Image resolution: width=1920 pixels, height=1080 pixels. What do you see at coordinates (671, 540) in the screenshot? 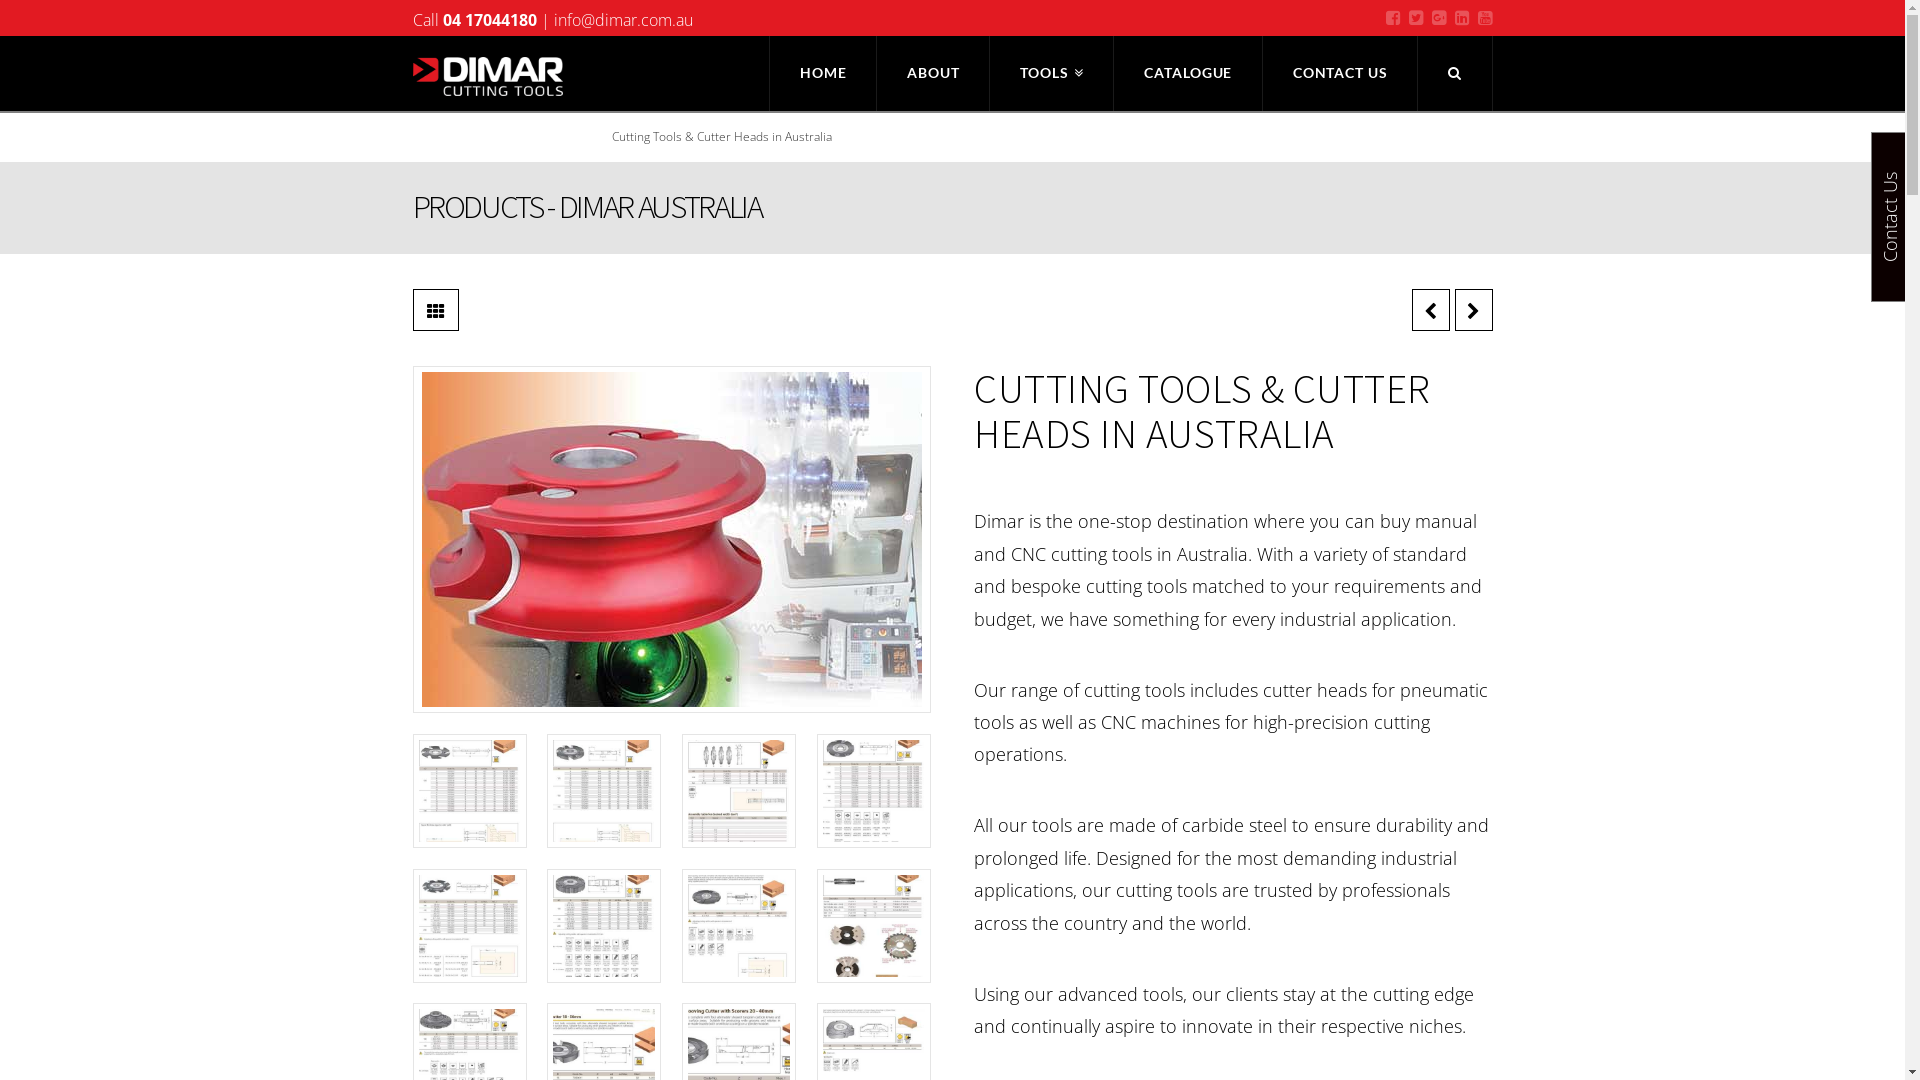
I see `cutting` at bounding box center [671, 540].